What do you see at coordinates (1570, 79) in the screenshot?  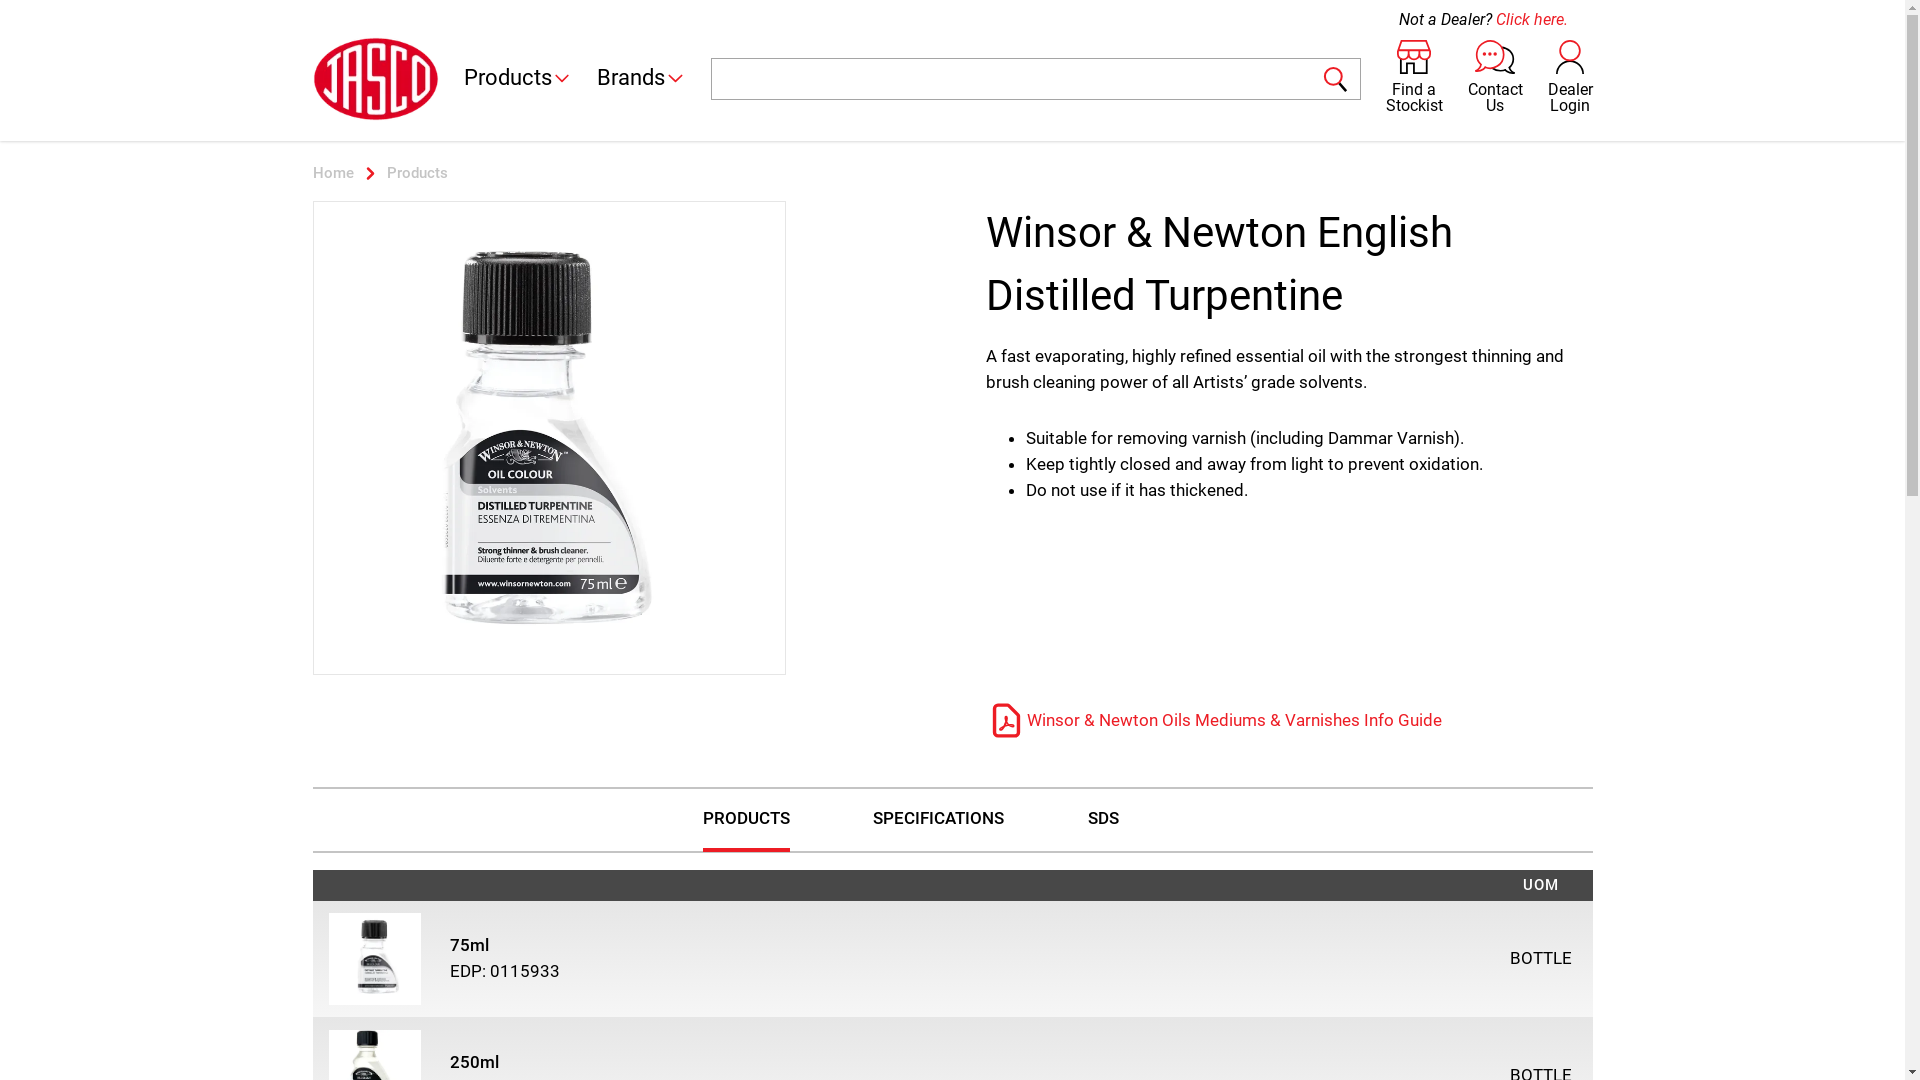 I see `Dealer
Login` at bounding box center [1570, 79].